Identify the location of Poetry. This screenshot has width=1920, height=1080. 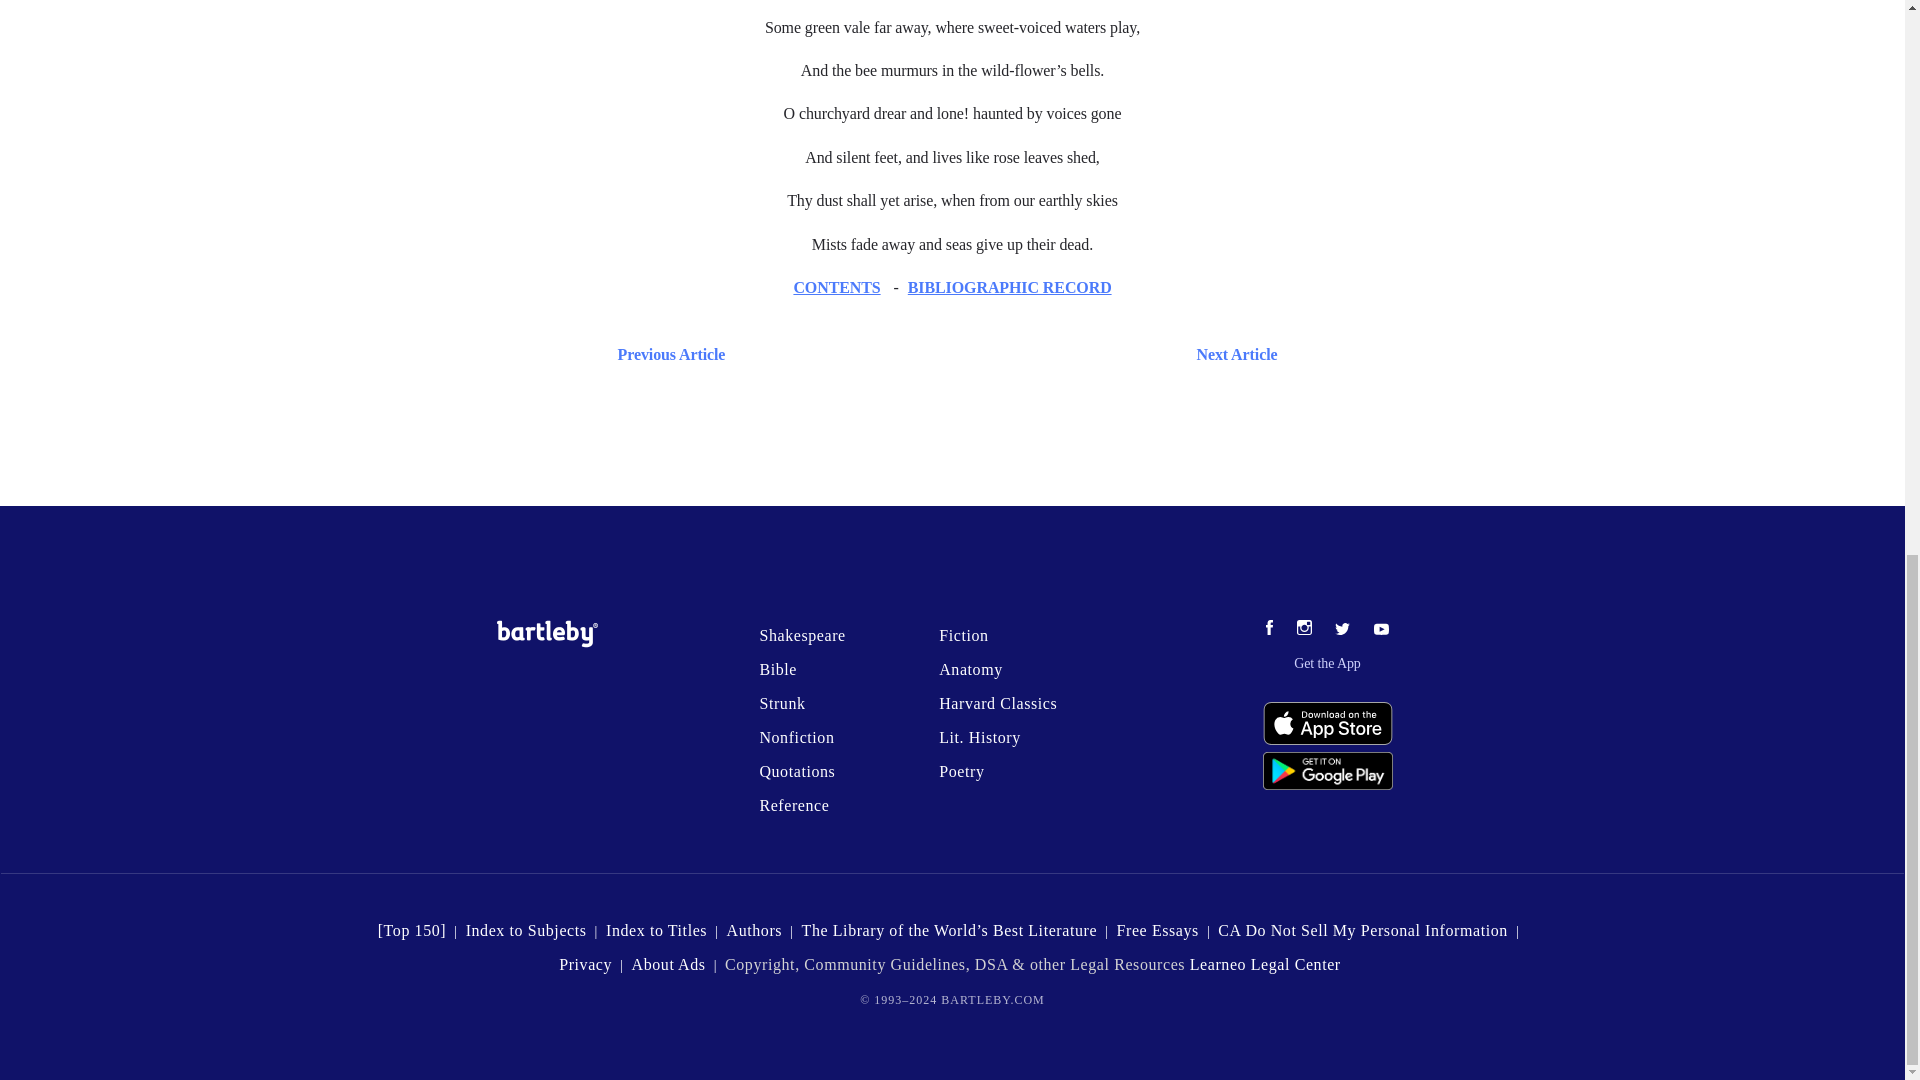
(960, 770).